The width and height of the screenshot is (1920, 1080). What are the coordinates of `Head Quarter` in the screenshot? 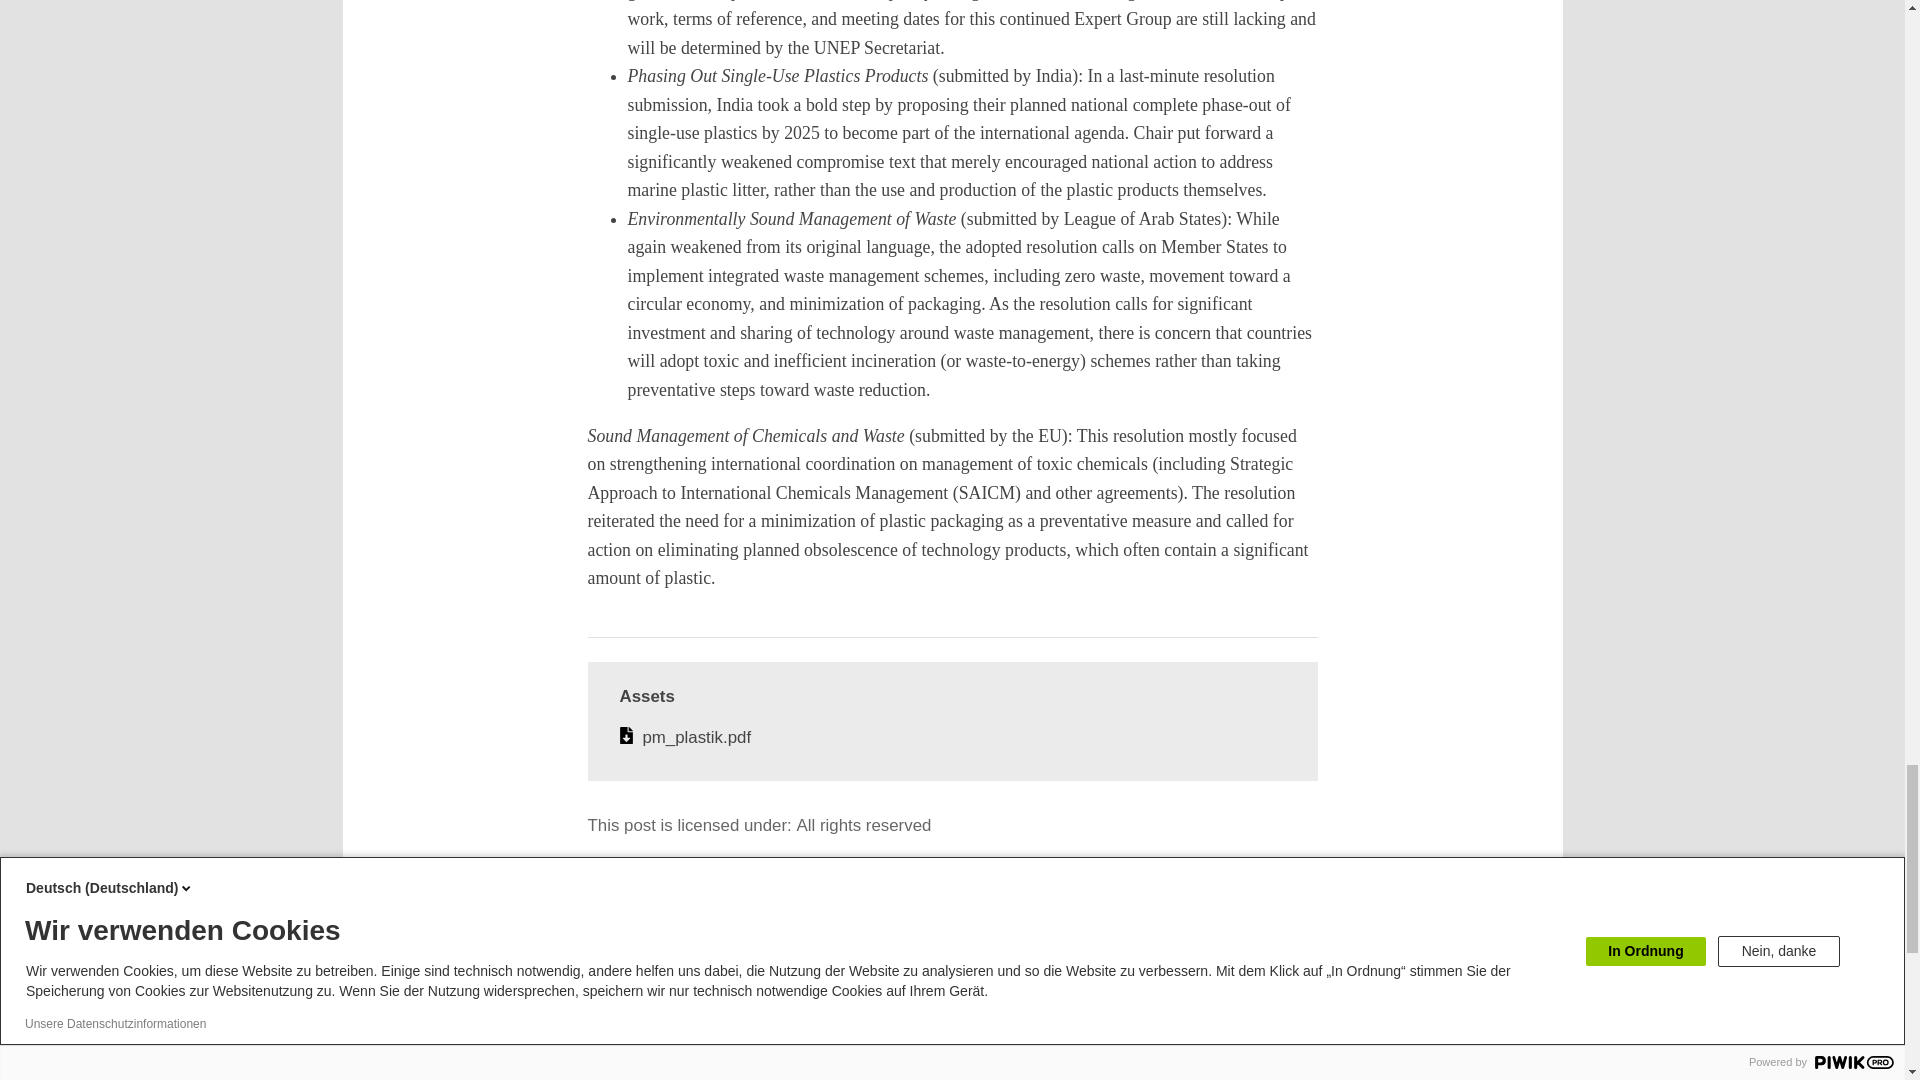 It's located at (574, 1040).